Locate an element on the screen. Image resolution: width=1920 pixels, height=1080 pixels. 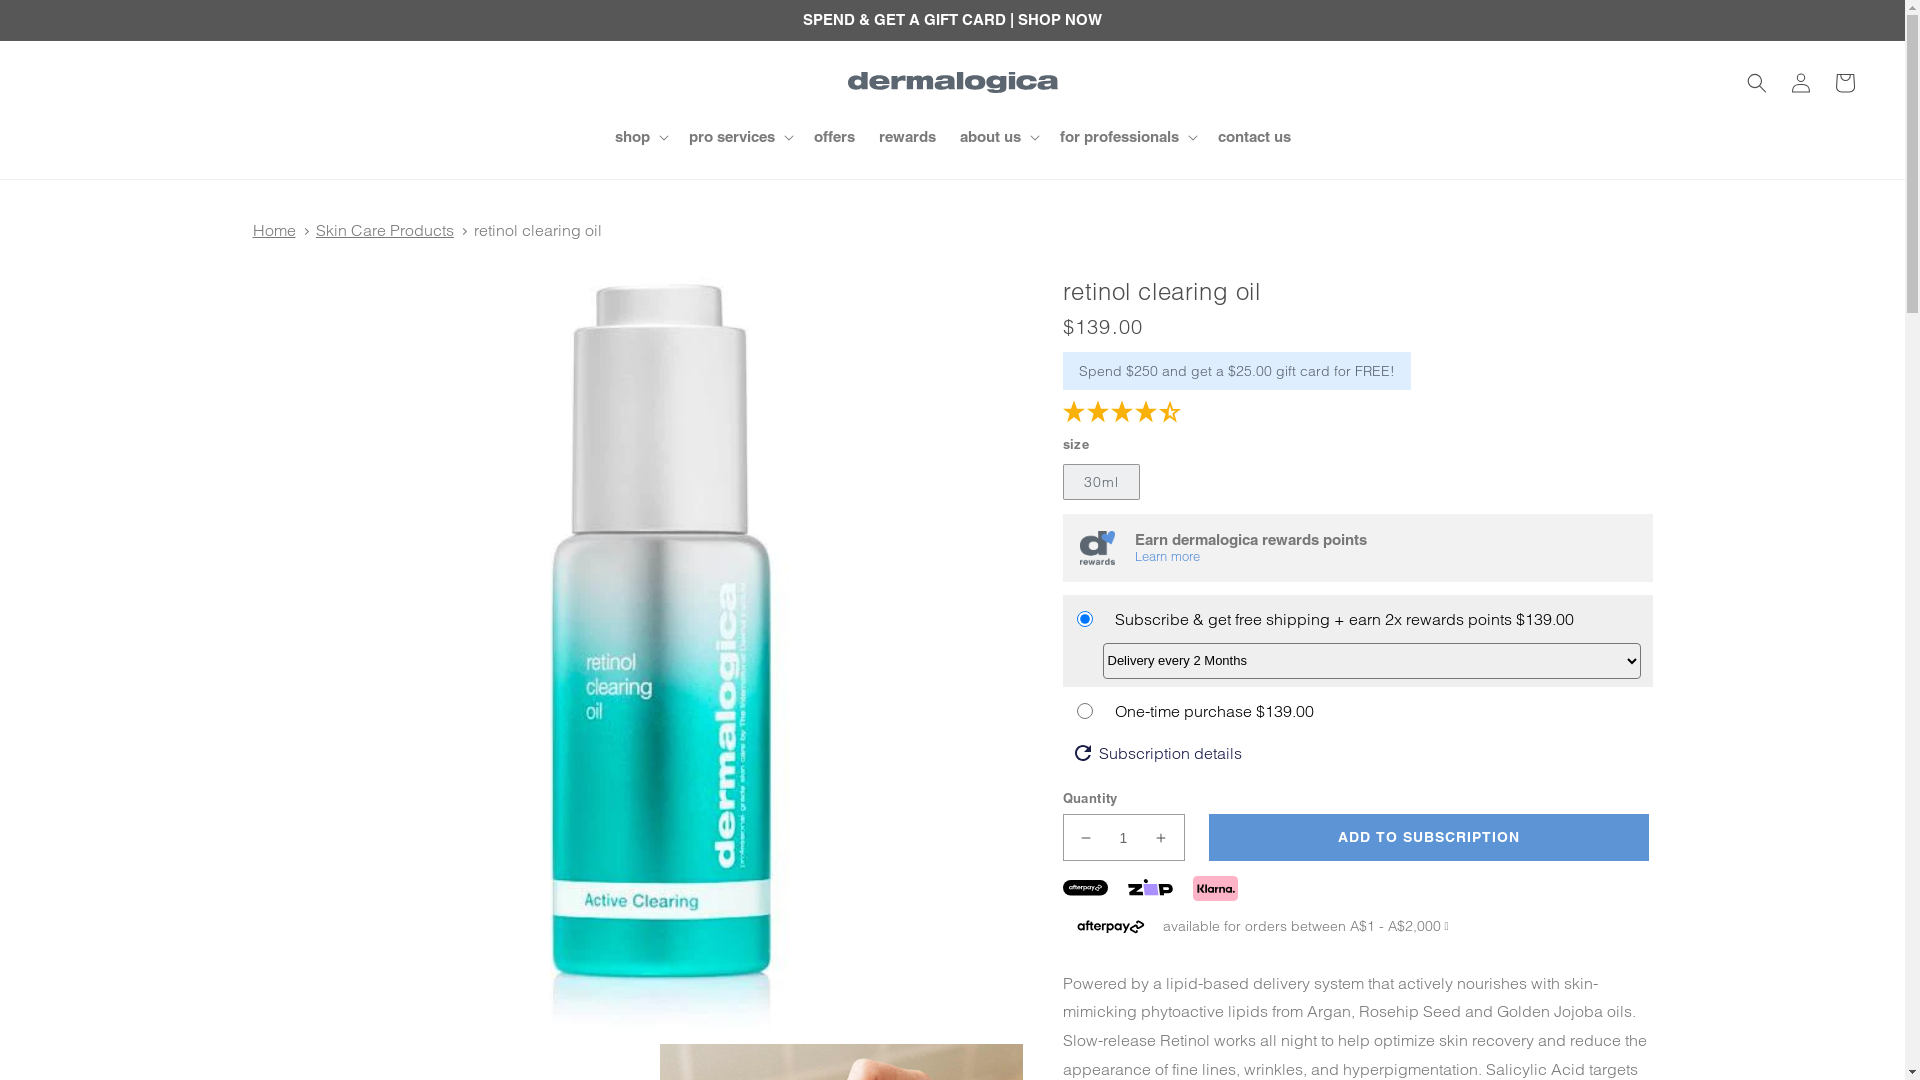
SKIP TO PRODUCT INFORMATION is located at coordinates (354, 276).